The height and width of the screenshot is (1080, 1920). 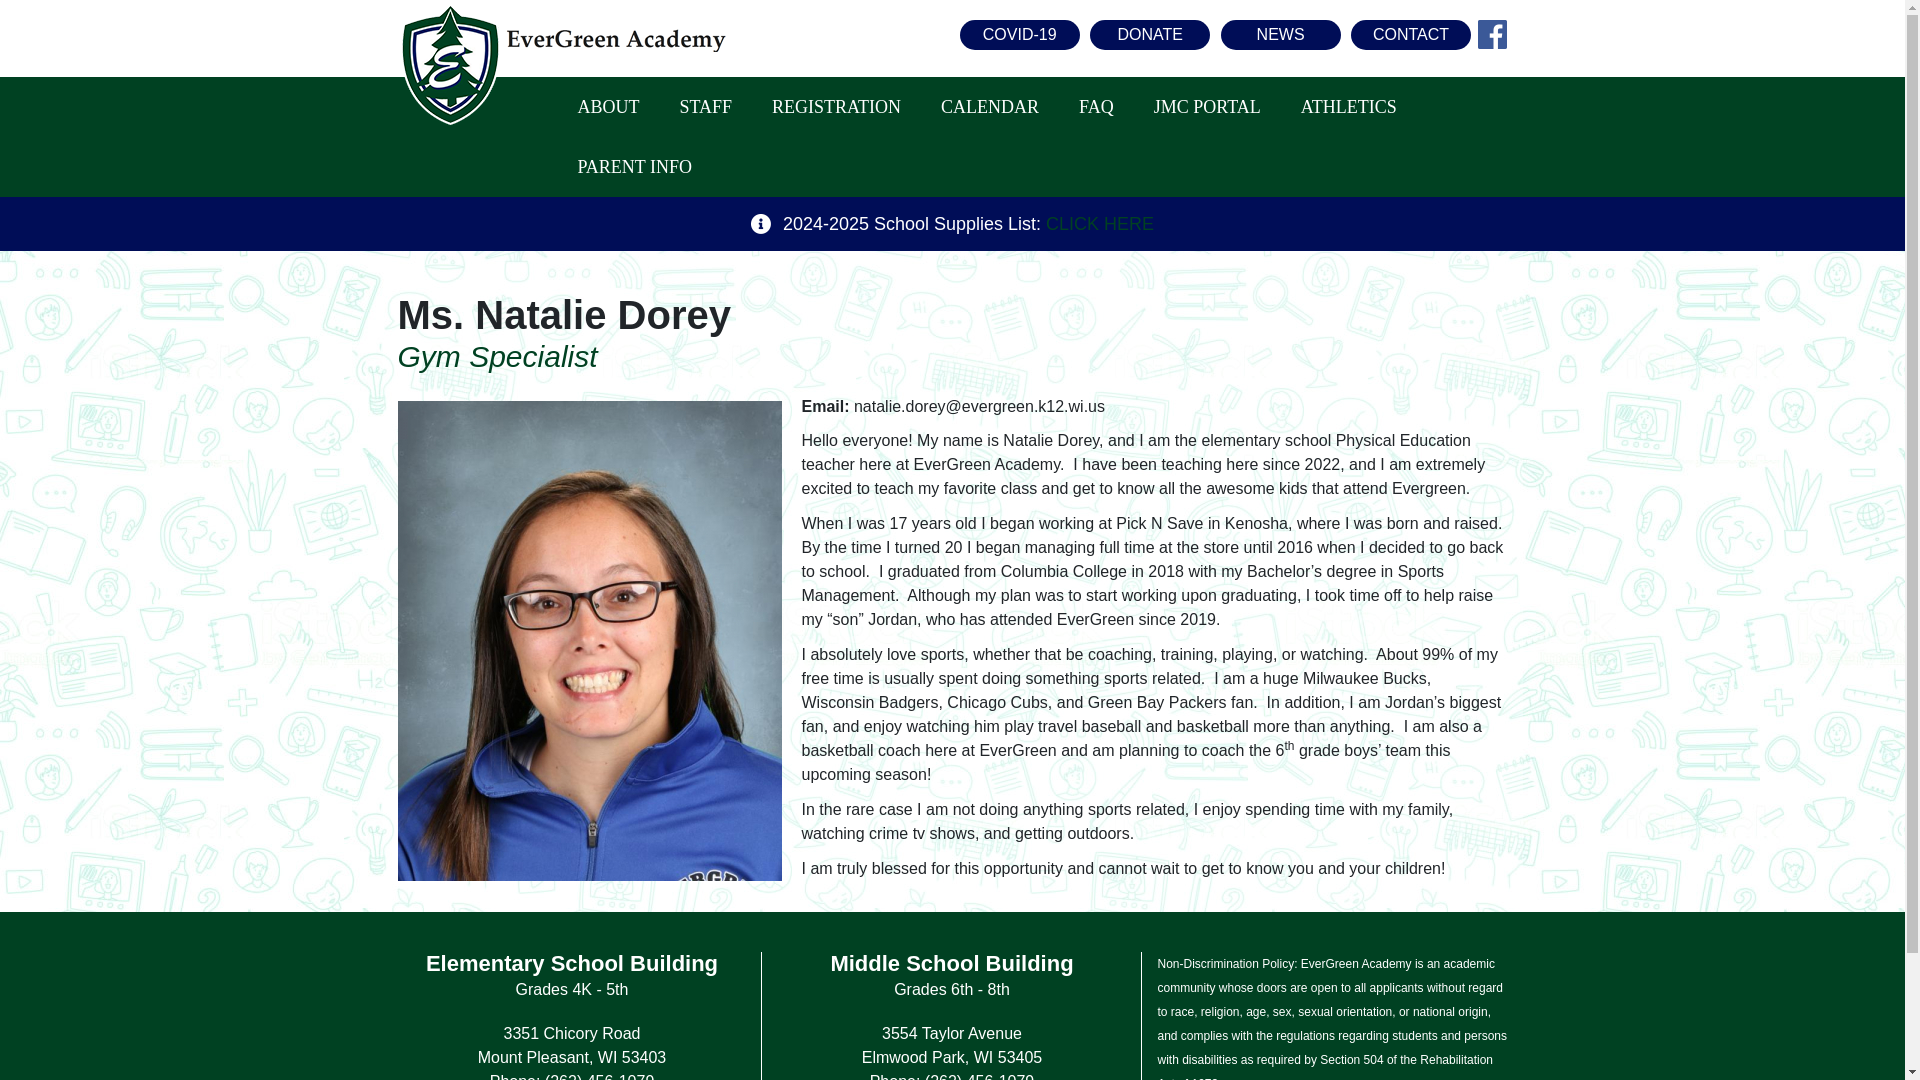 What do you see at coordinates (1020, 34) in the screenshot?
I see `COVID-19` at bounding box center [1020, 34].